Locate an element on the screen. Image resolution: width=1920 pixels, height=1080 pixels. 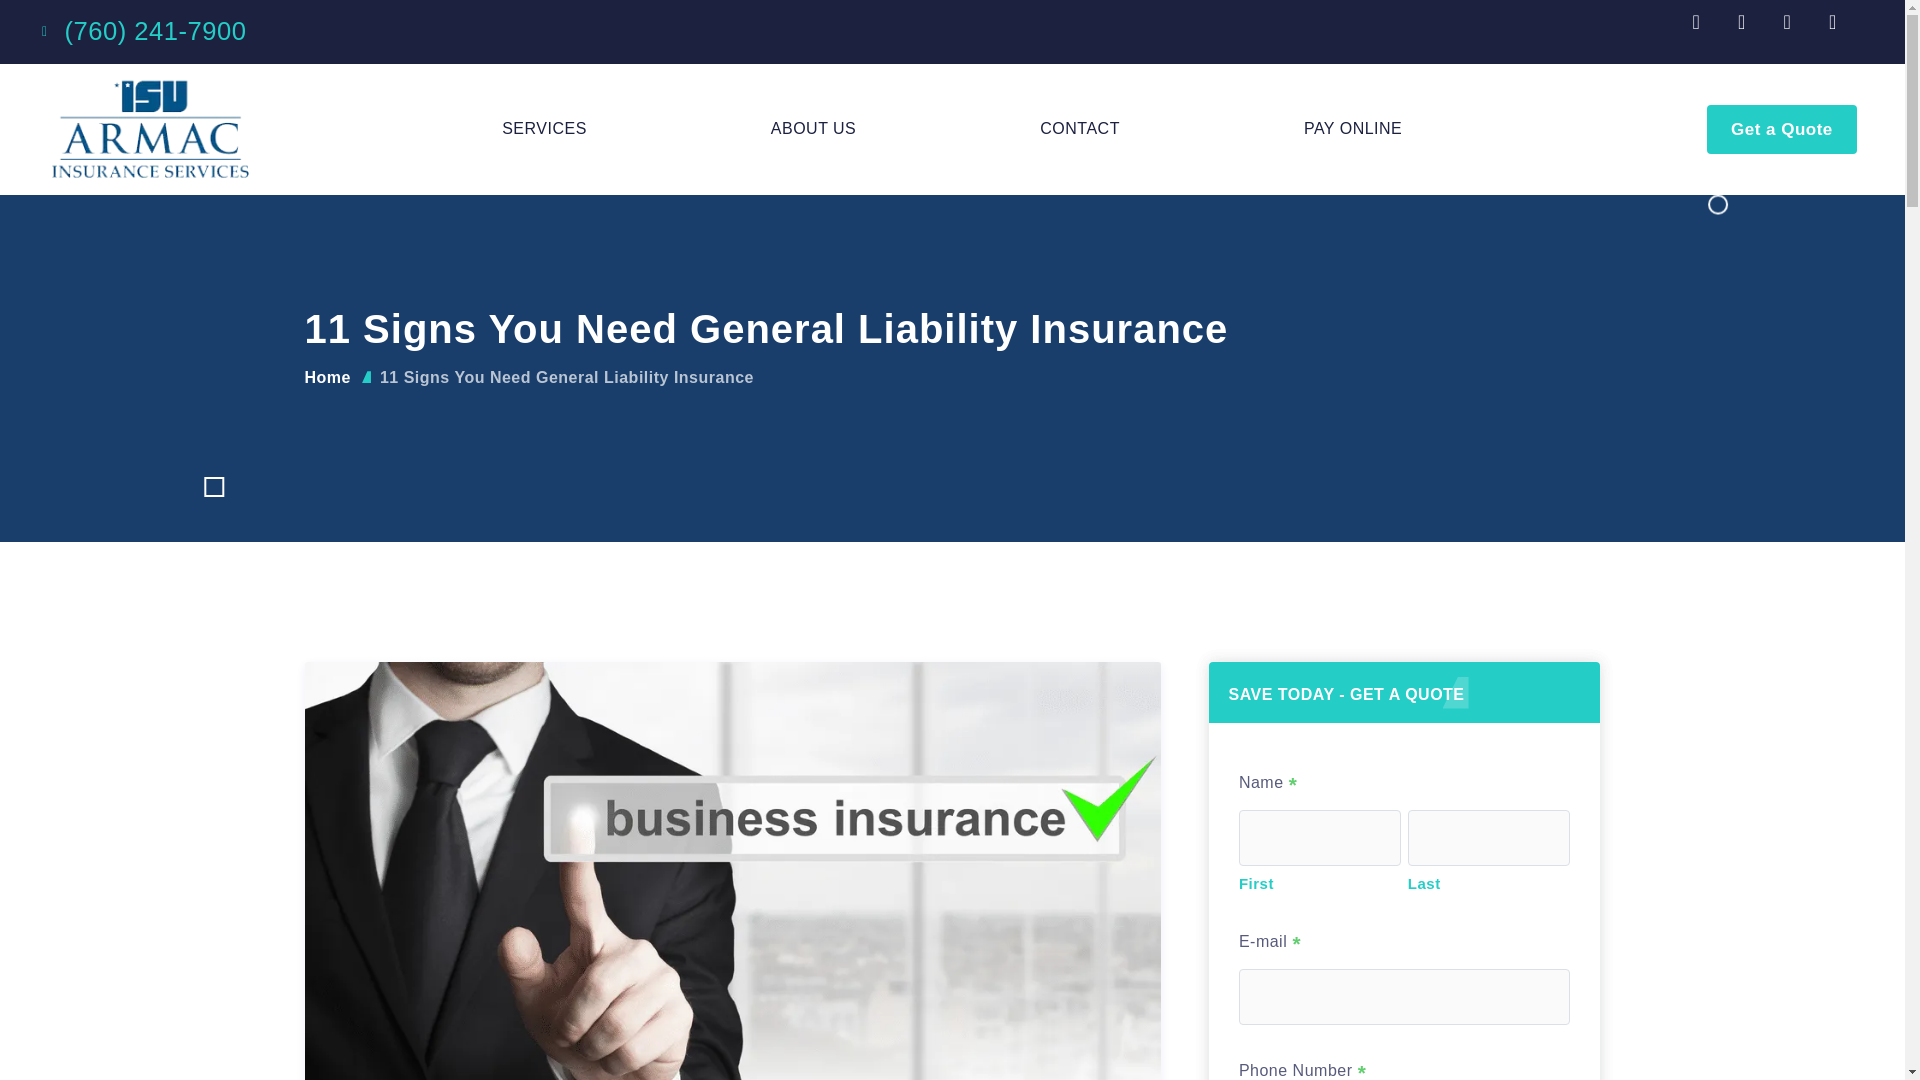
Home is located at coordinates (326, 377).